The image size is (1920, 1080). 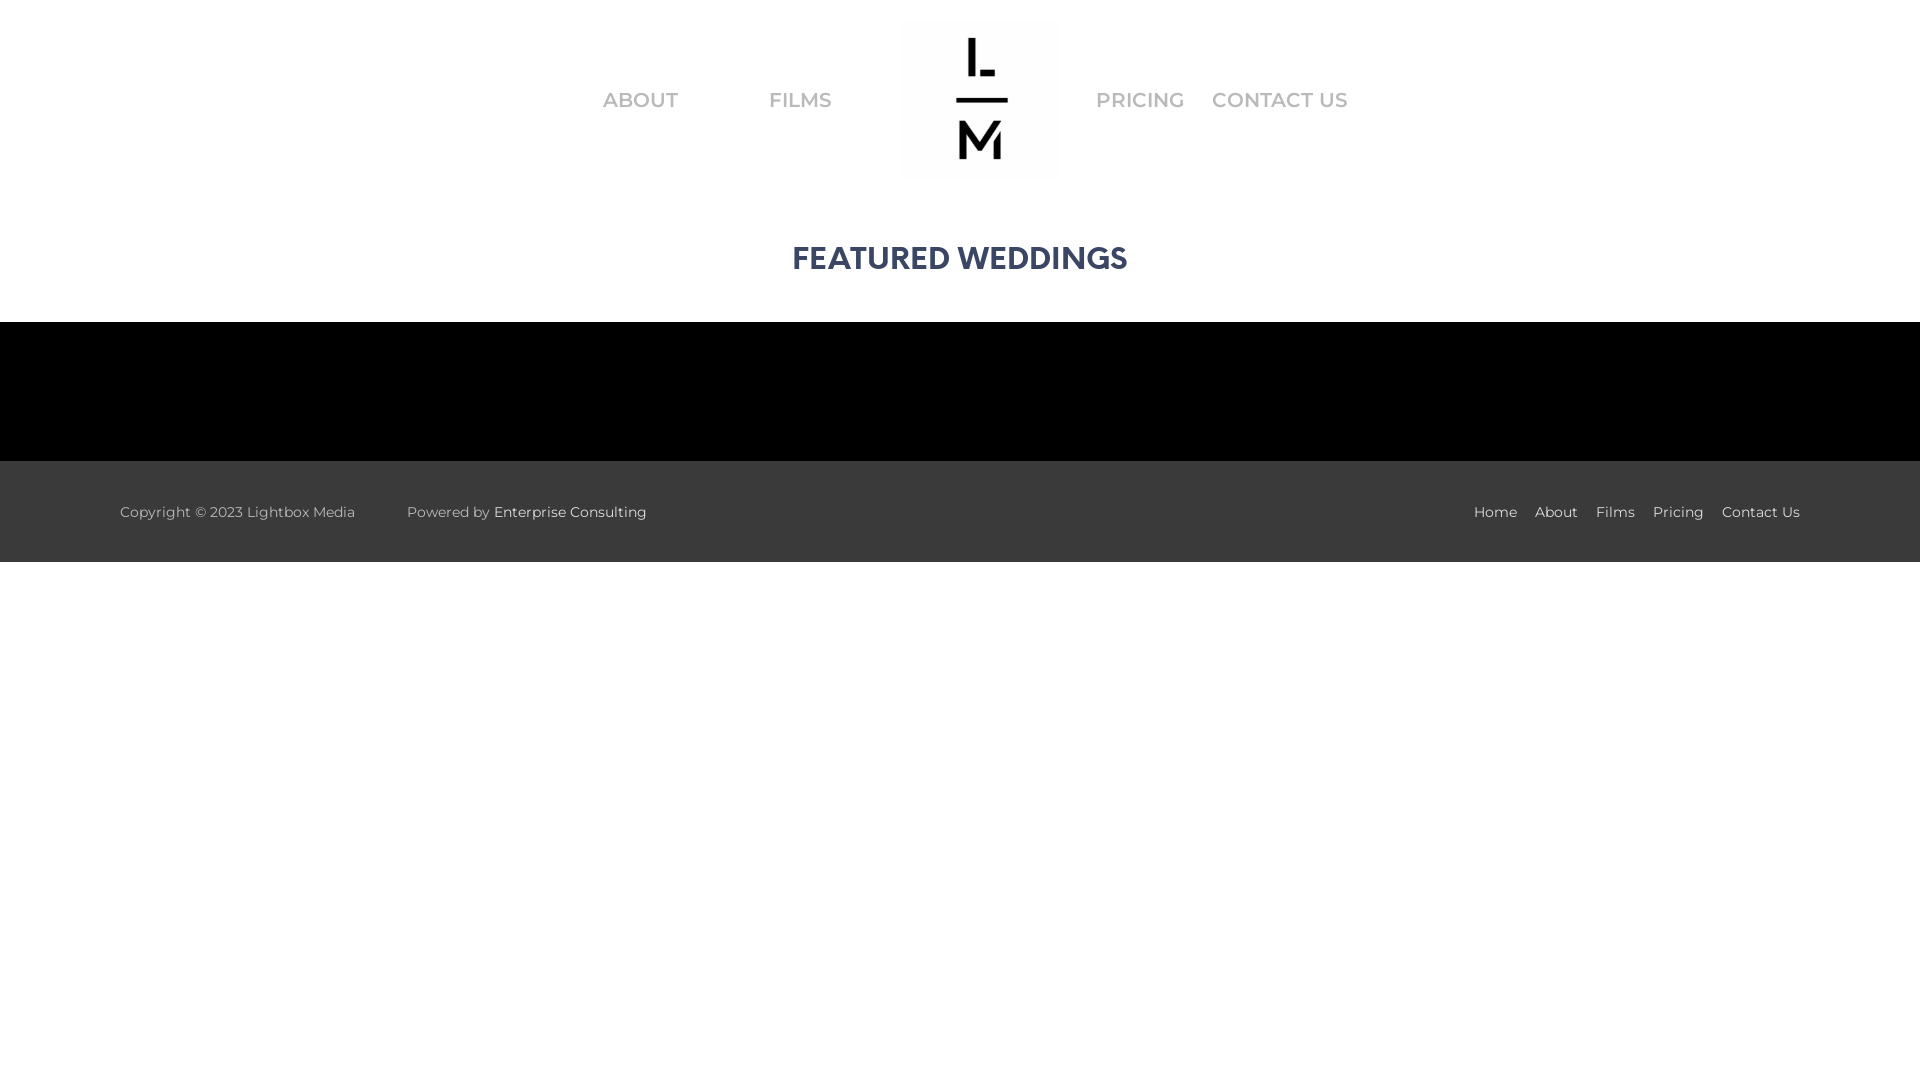 What do you see at coordinates (1280, 100) in the screenshot?
I see `CONTACT US` at bounding box center [1280, 100].